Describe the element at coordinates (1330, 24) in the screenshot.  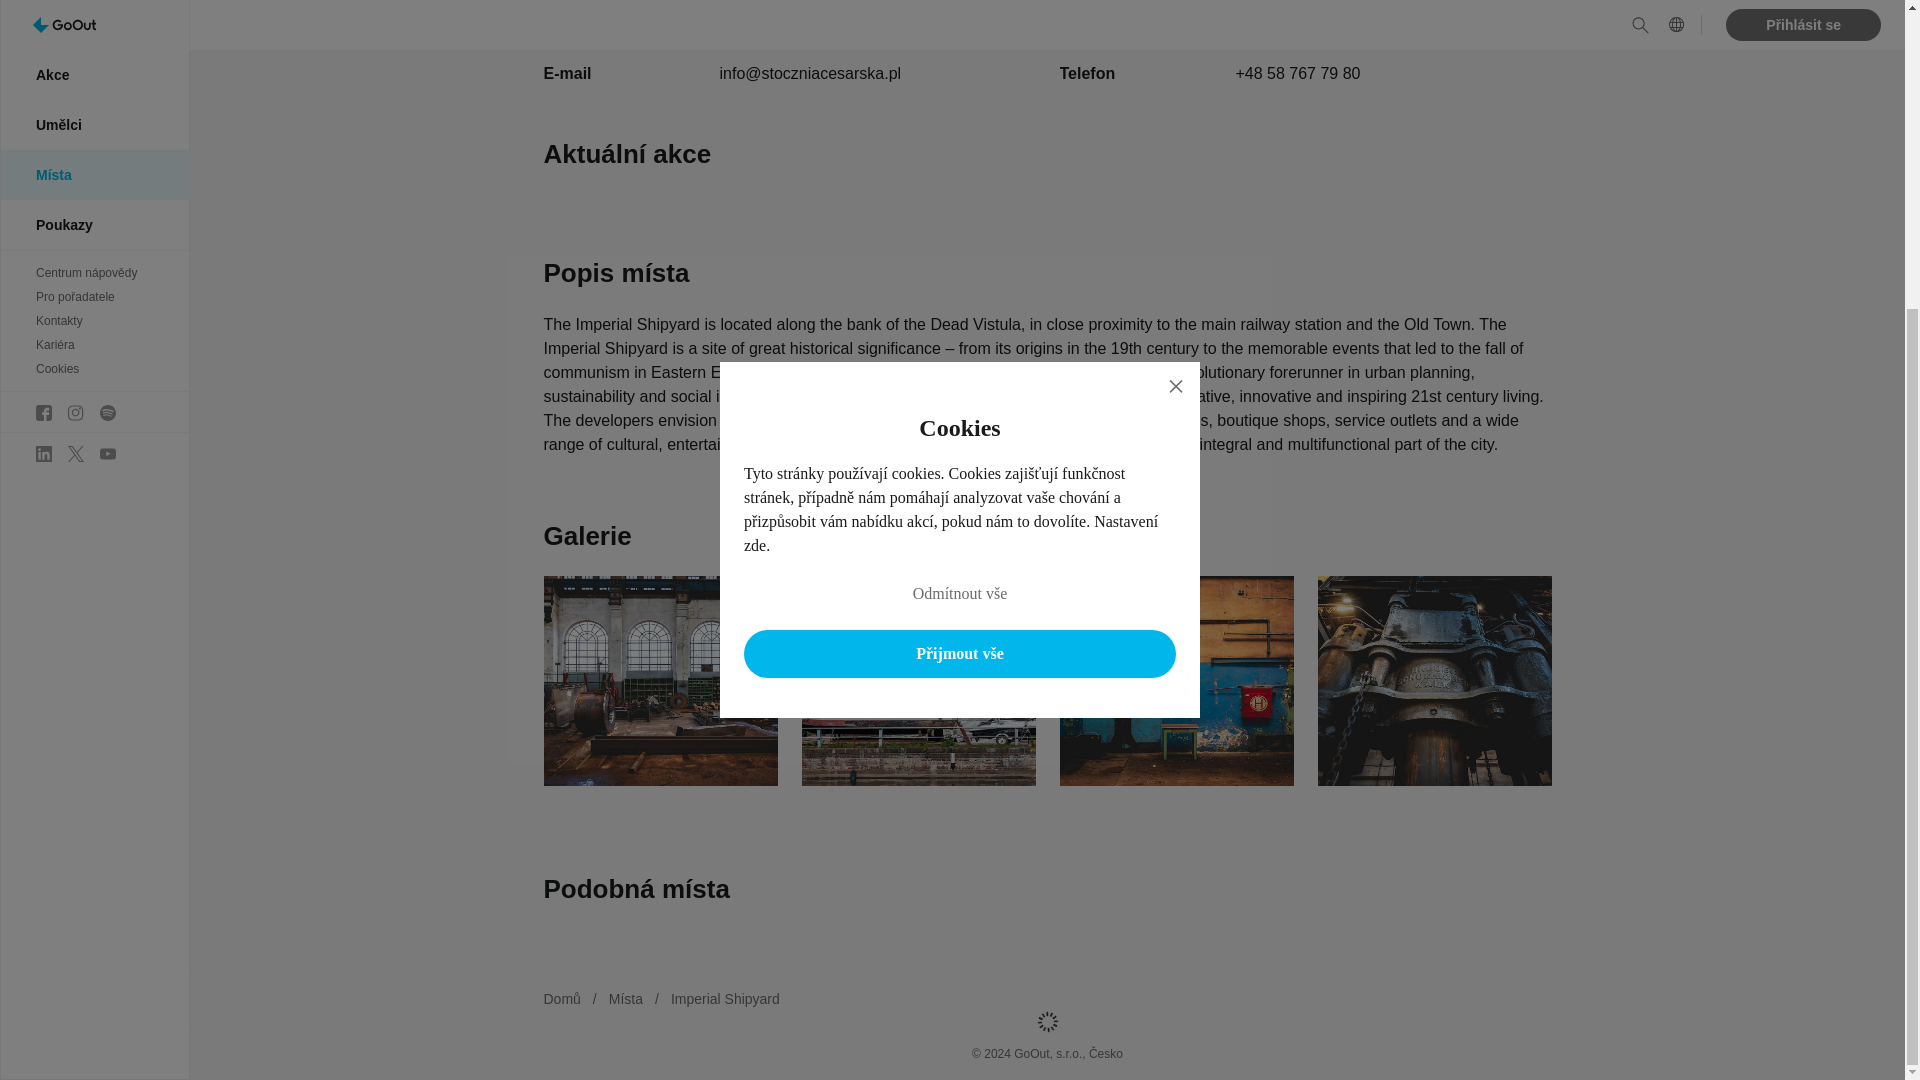
I see `www.stoczniacesarska.pl...` at that location.